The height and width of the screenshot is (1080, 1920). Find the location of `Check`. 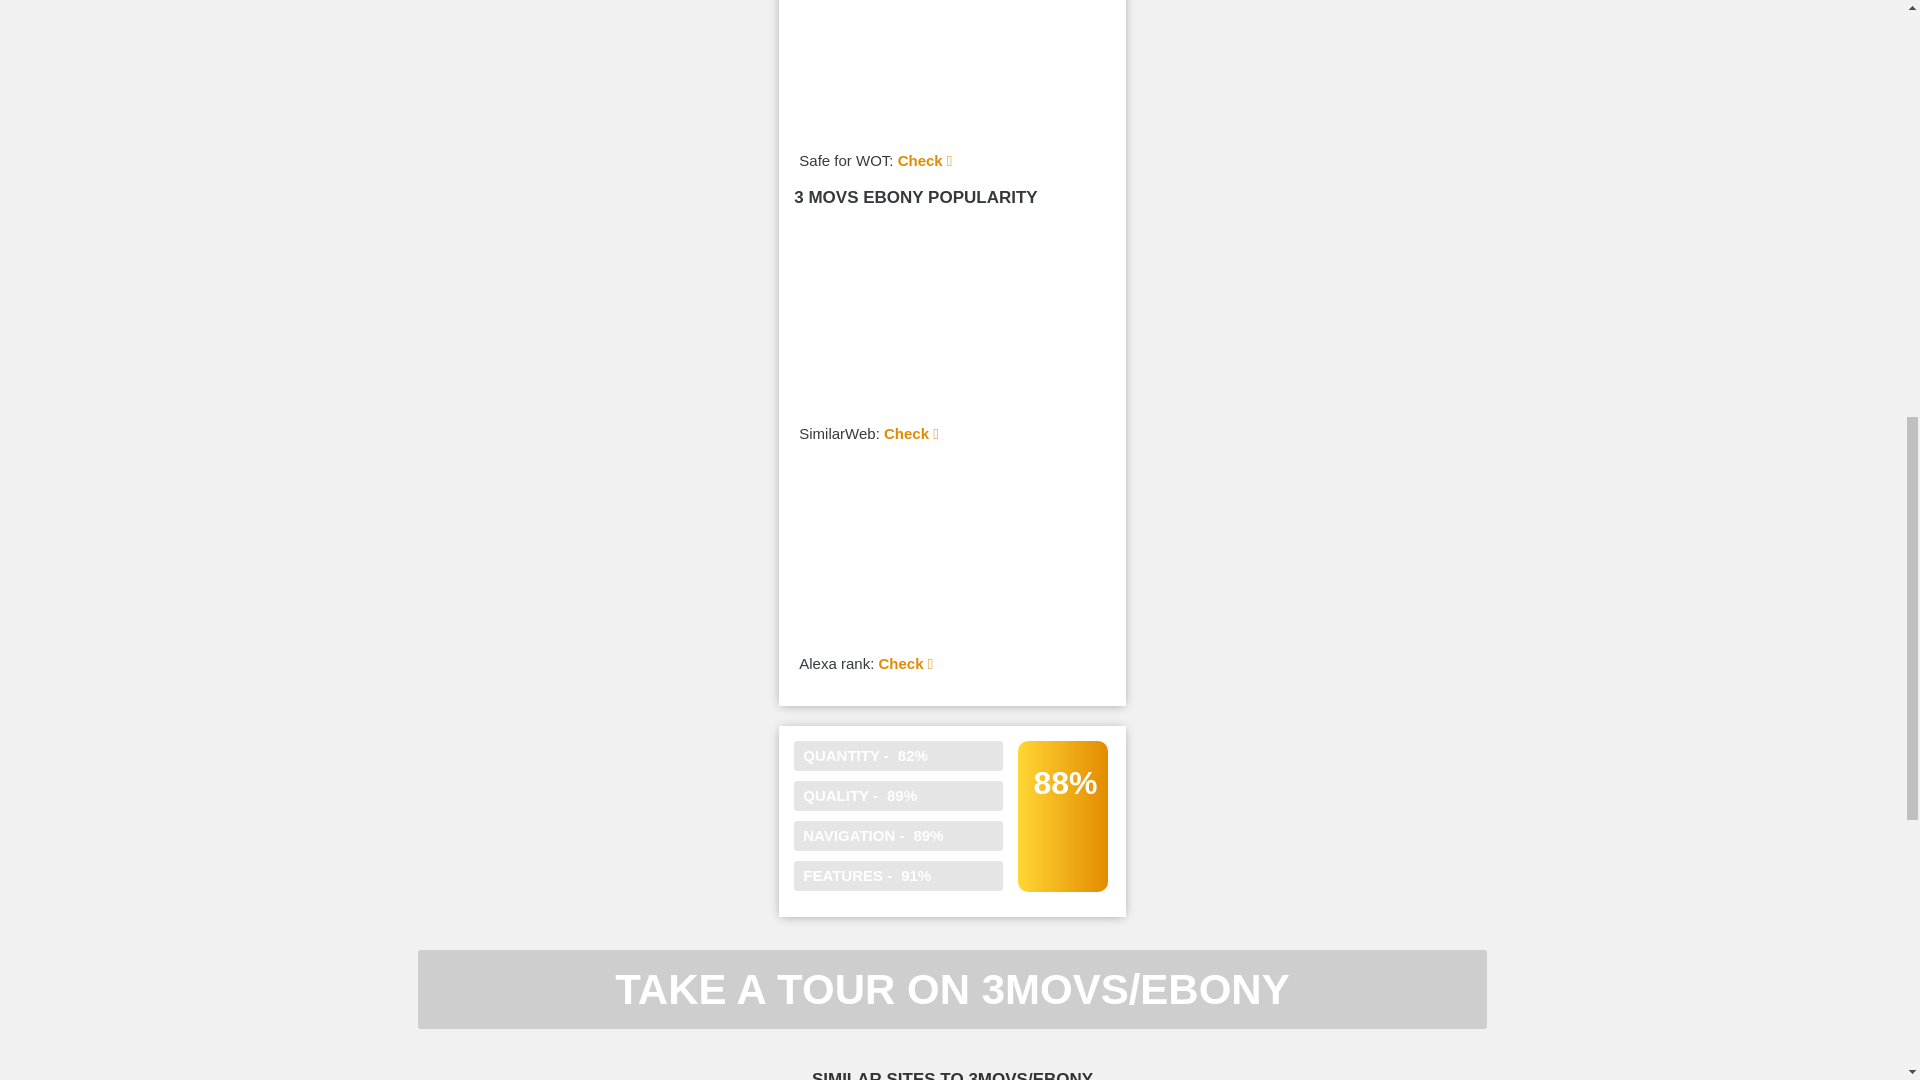

Check is located at coordinates (910, 433).